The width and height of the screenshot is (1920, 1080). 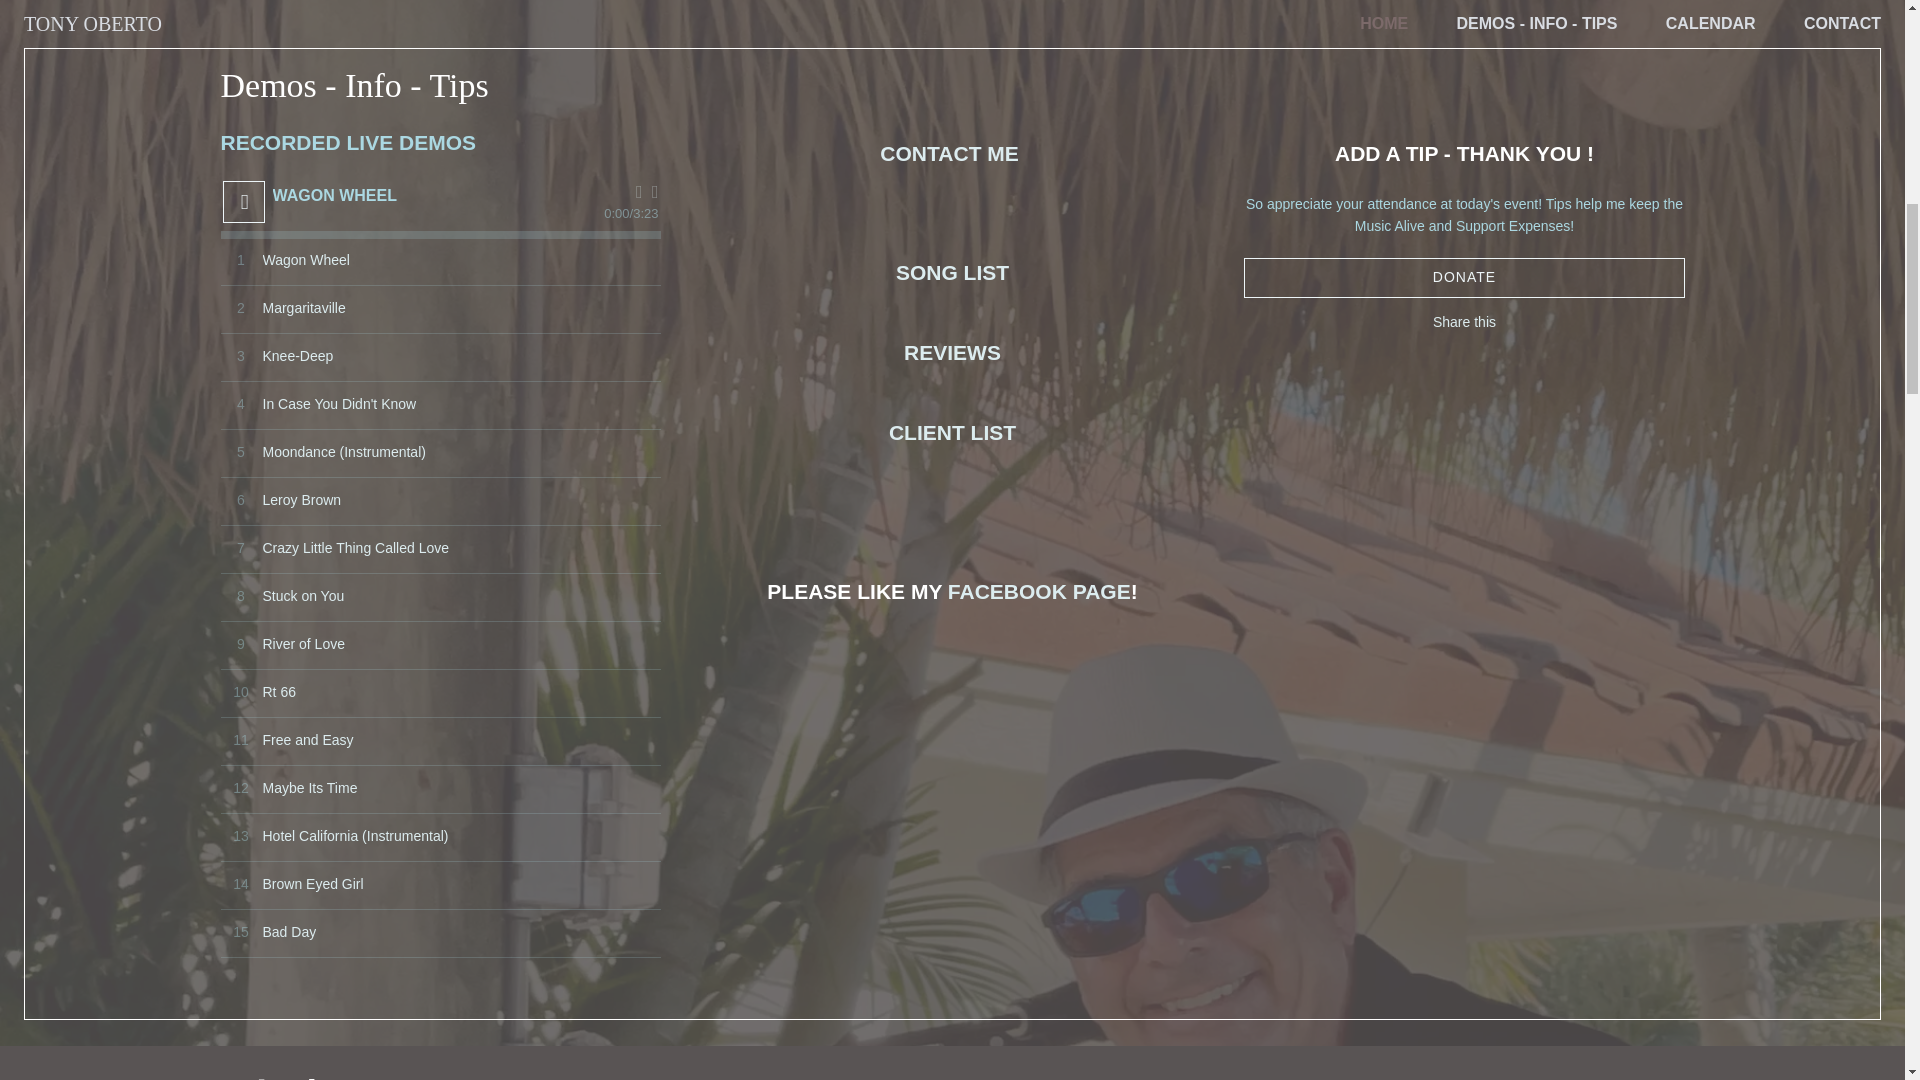 What do you see at coordinates (305, 260) in the screenshot?
I see `Wagon Wheel` at bounding box center [305, 260].